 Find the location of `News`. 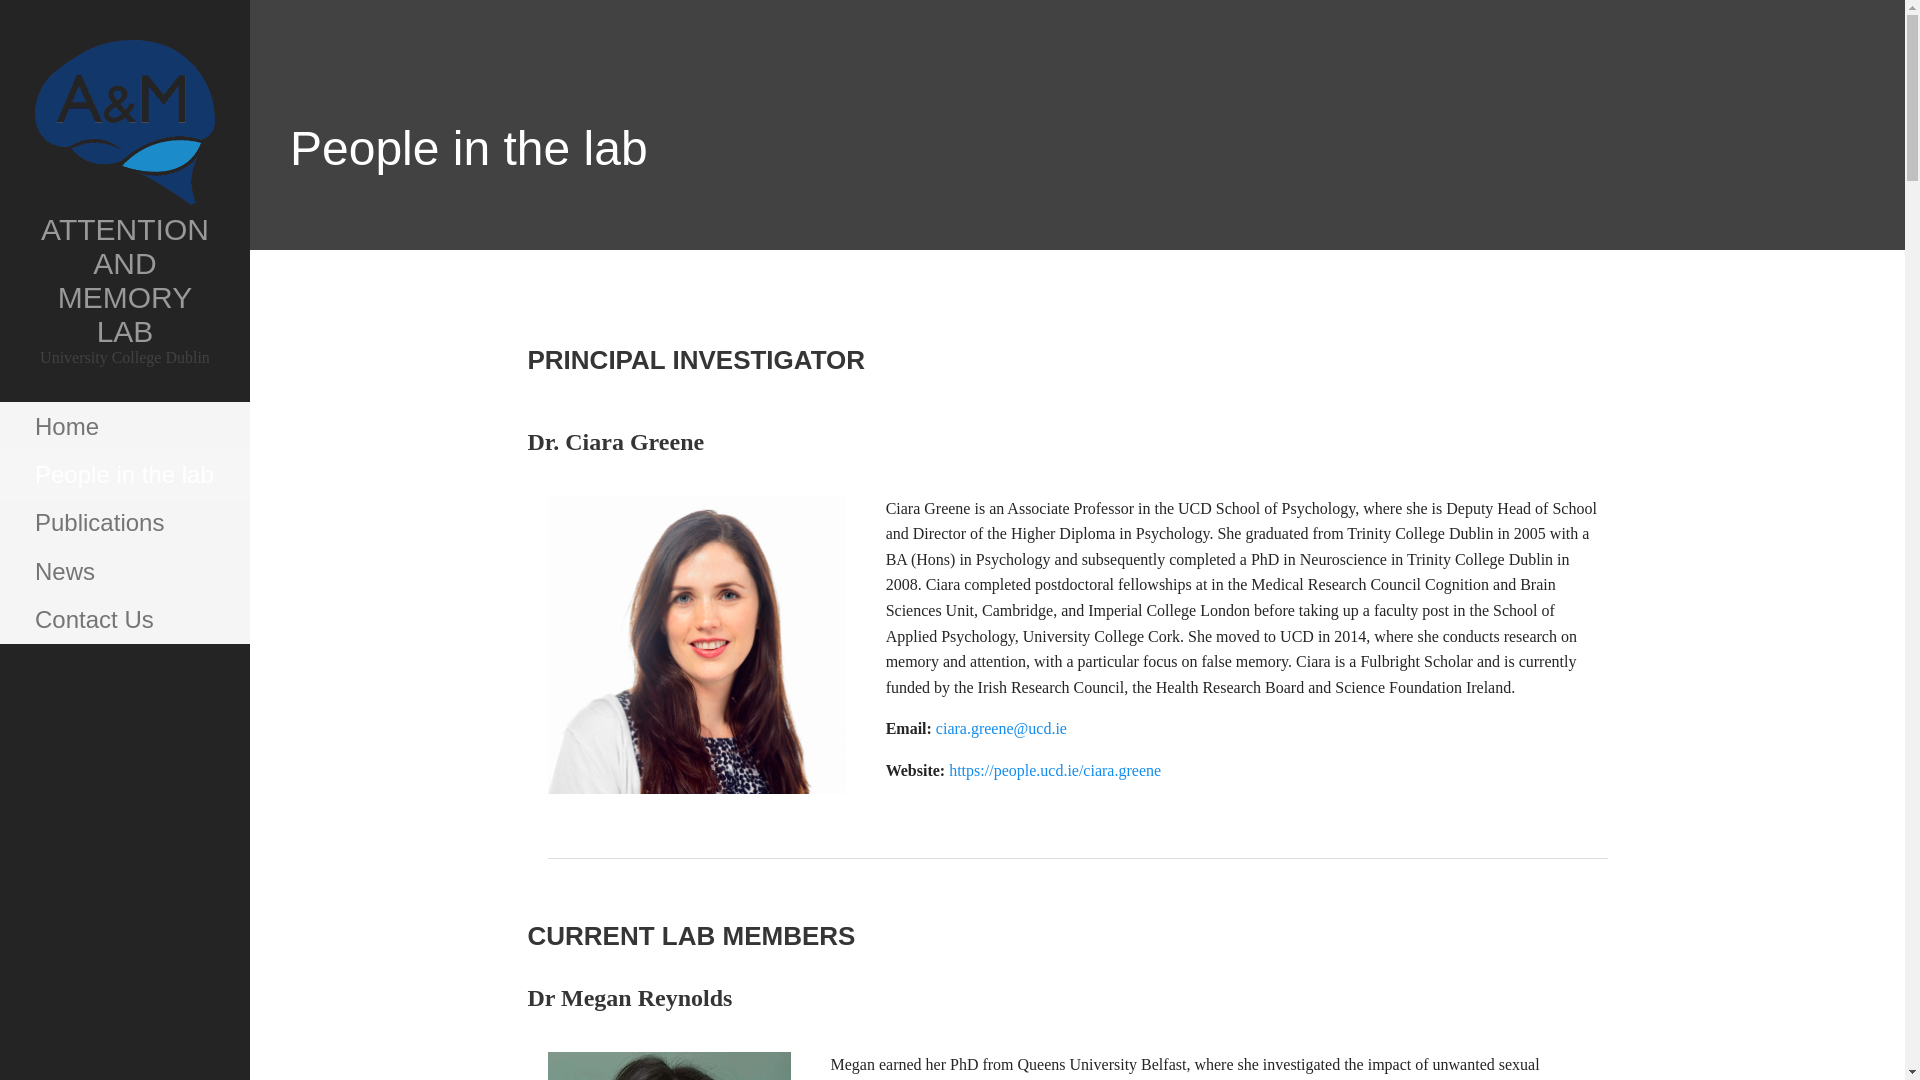

News is located at coordinates (124, 572).